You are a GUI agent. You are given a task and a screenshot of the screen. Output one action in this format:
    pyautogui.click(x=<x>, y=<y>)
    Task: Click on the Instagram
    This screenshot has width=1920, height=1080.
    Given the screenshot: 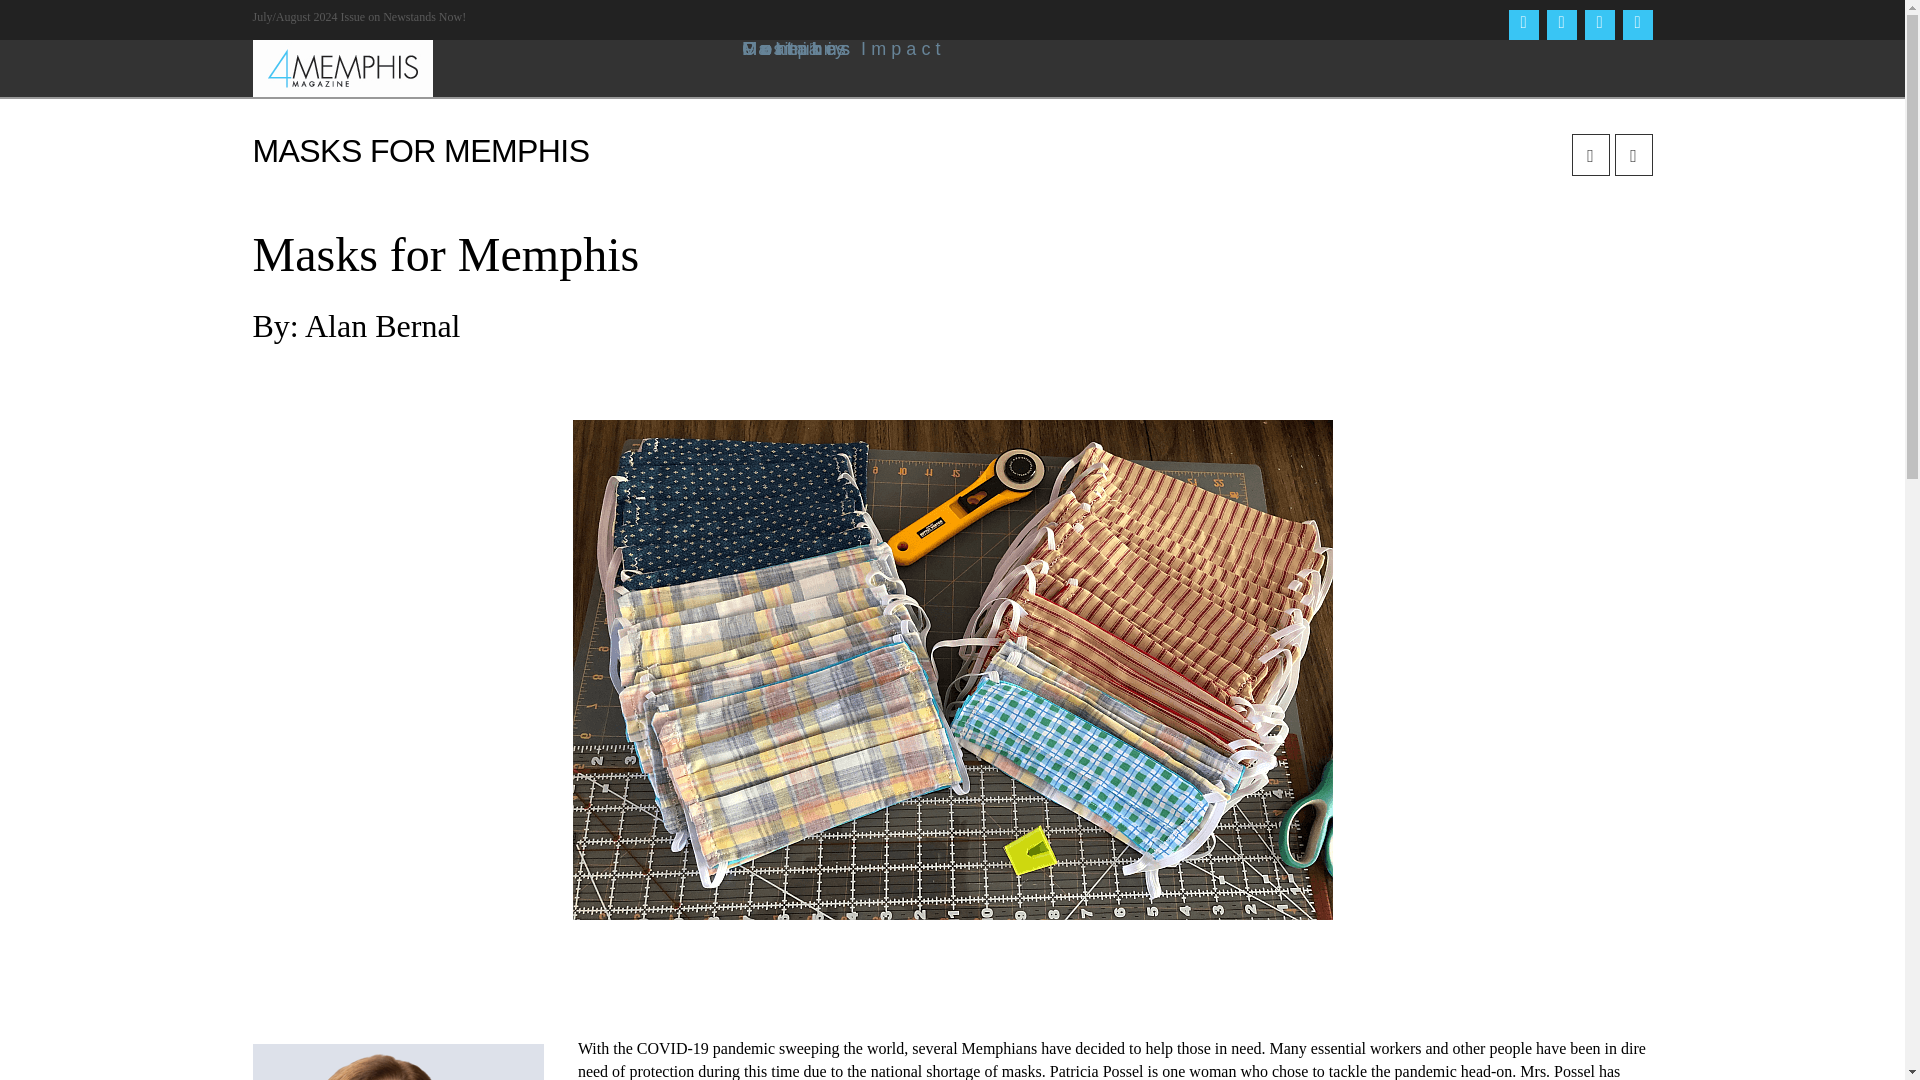 What is the action you would take?
    pyautogui.click(x=1599, y=24)
    